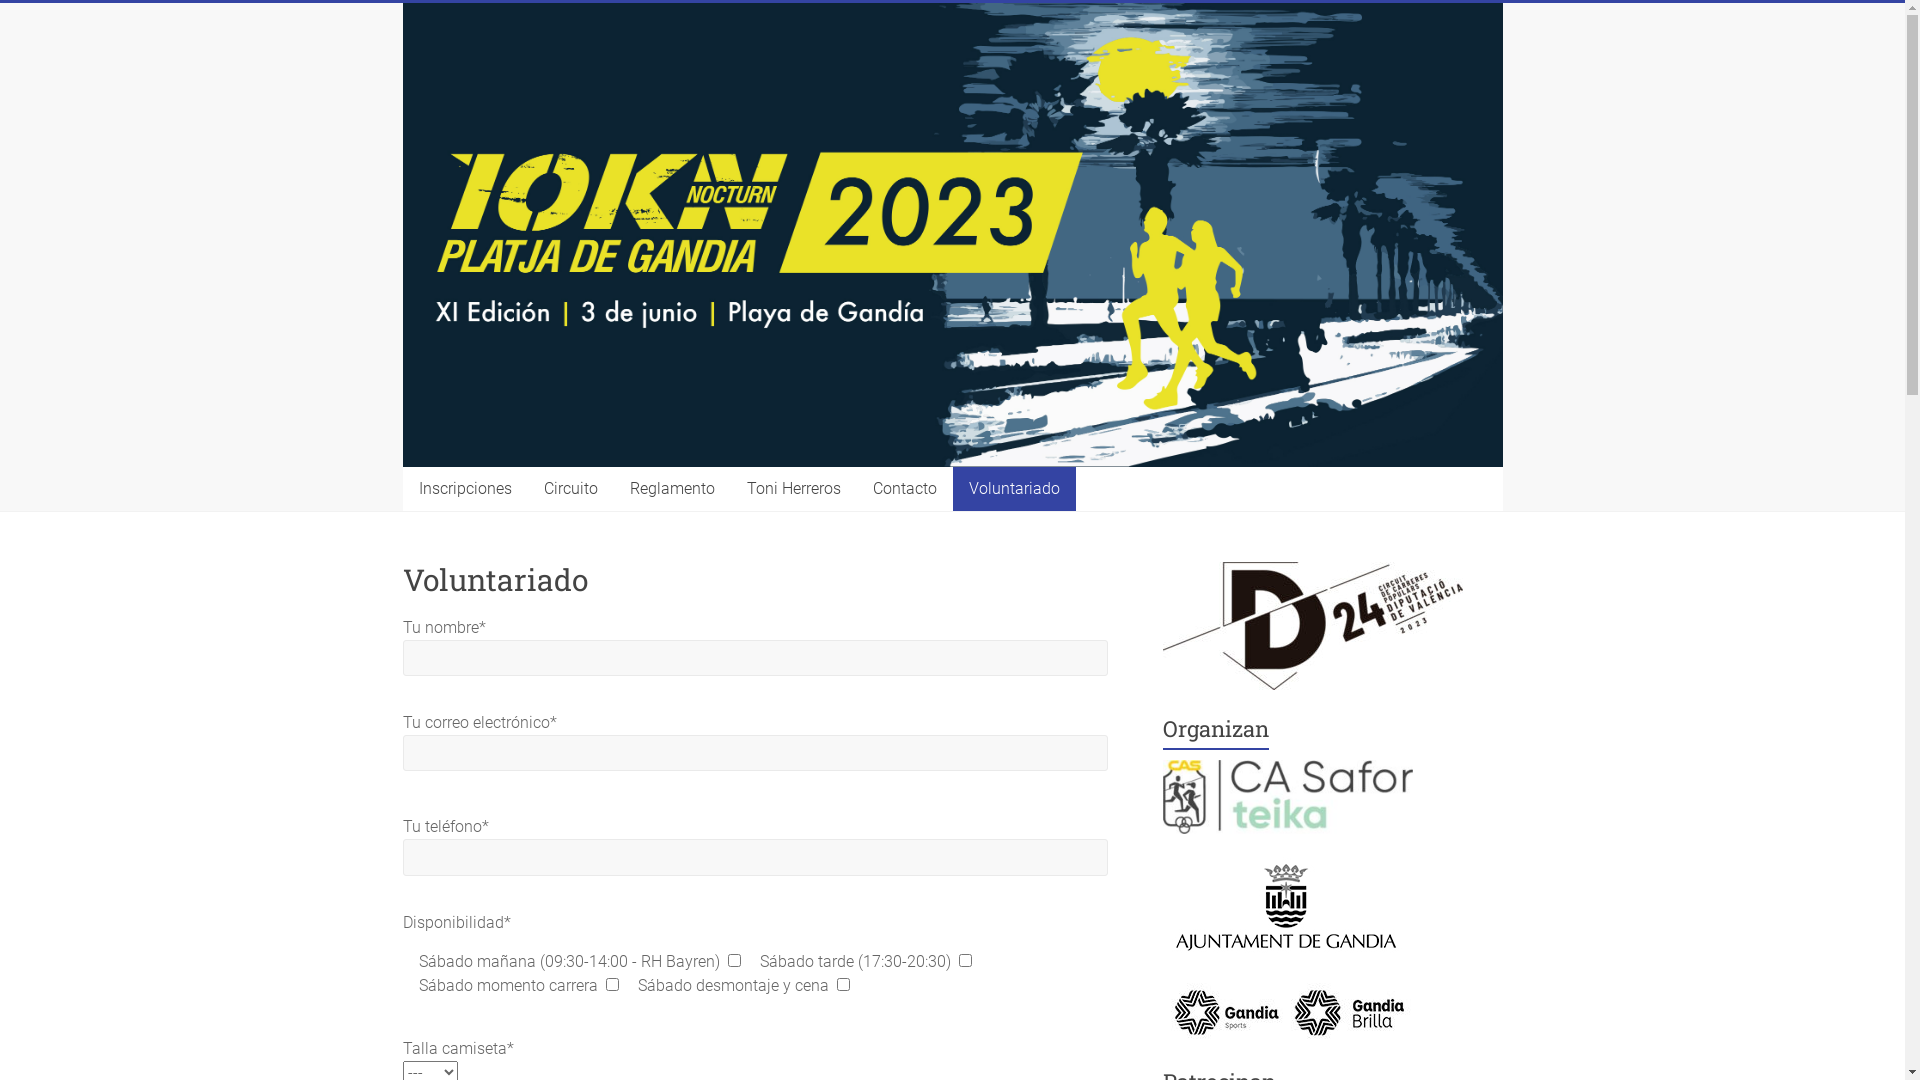 This screenshot has height=1080, width=1920. What do you see at coordinates (464, 489) in the screenshot?
I see `Inscripciones` at bounding box center [464, 489].